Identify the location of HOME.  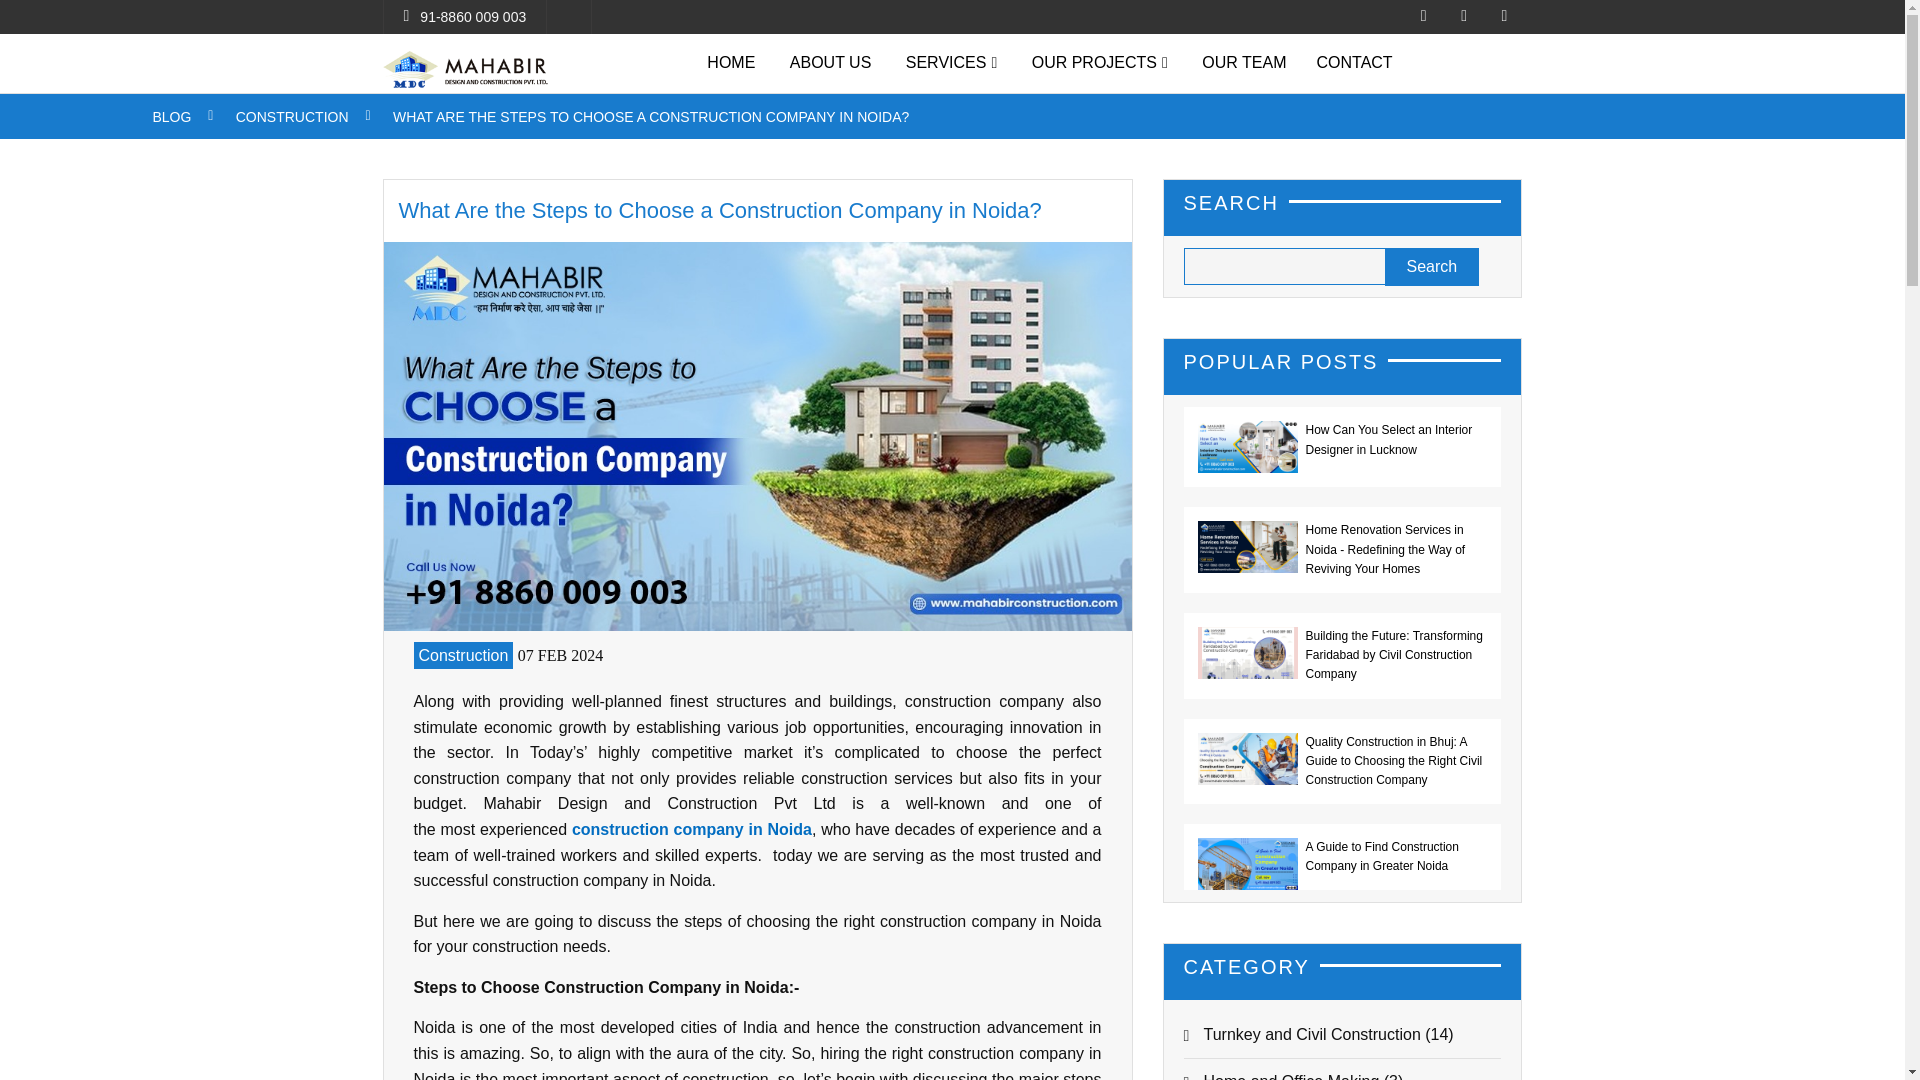
(730, 62).